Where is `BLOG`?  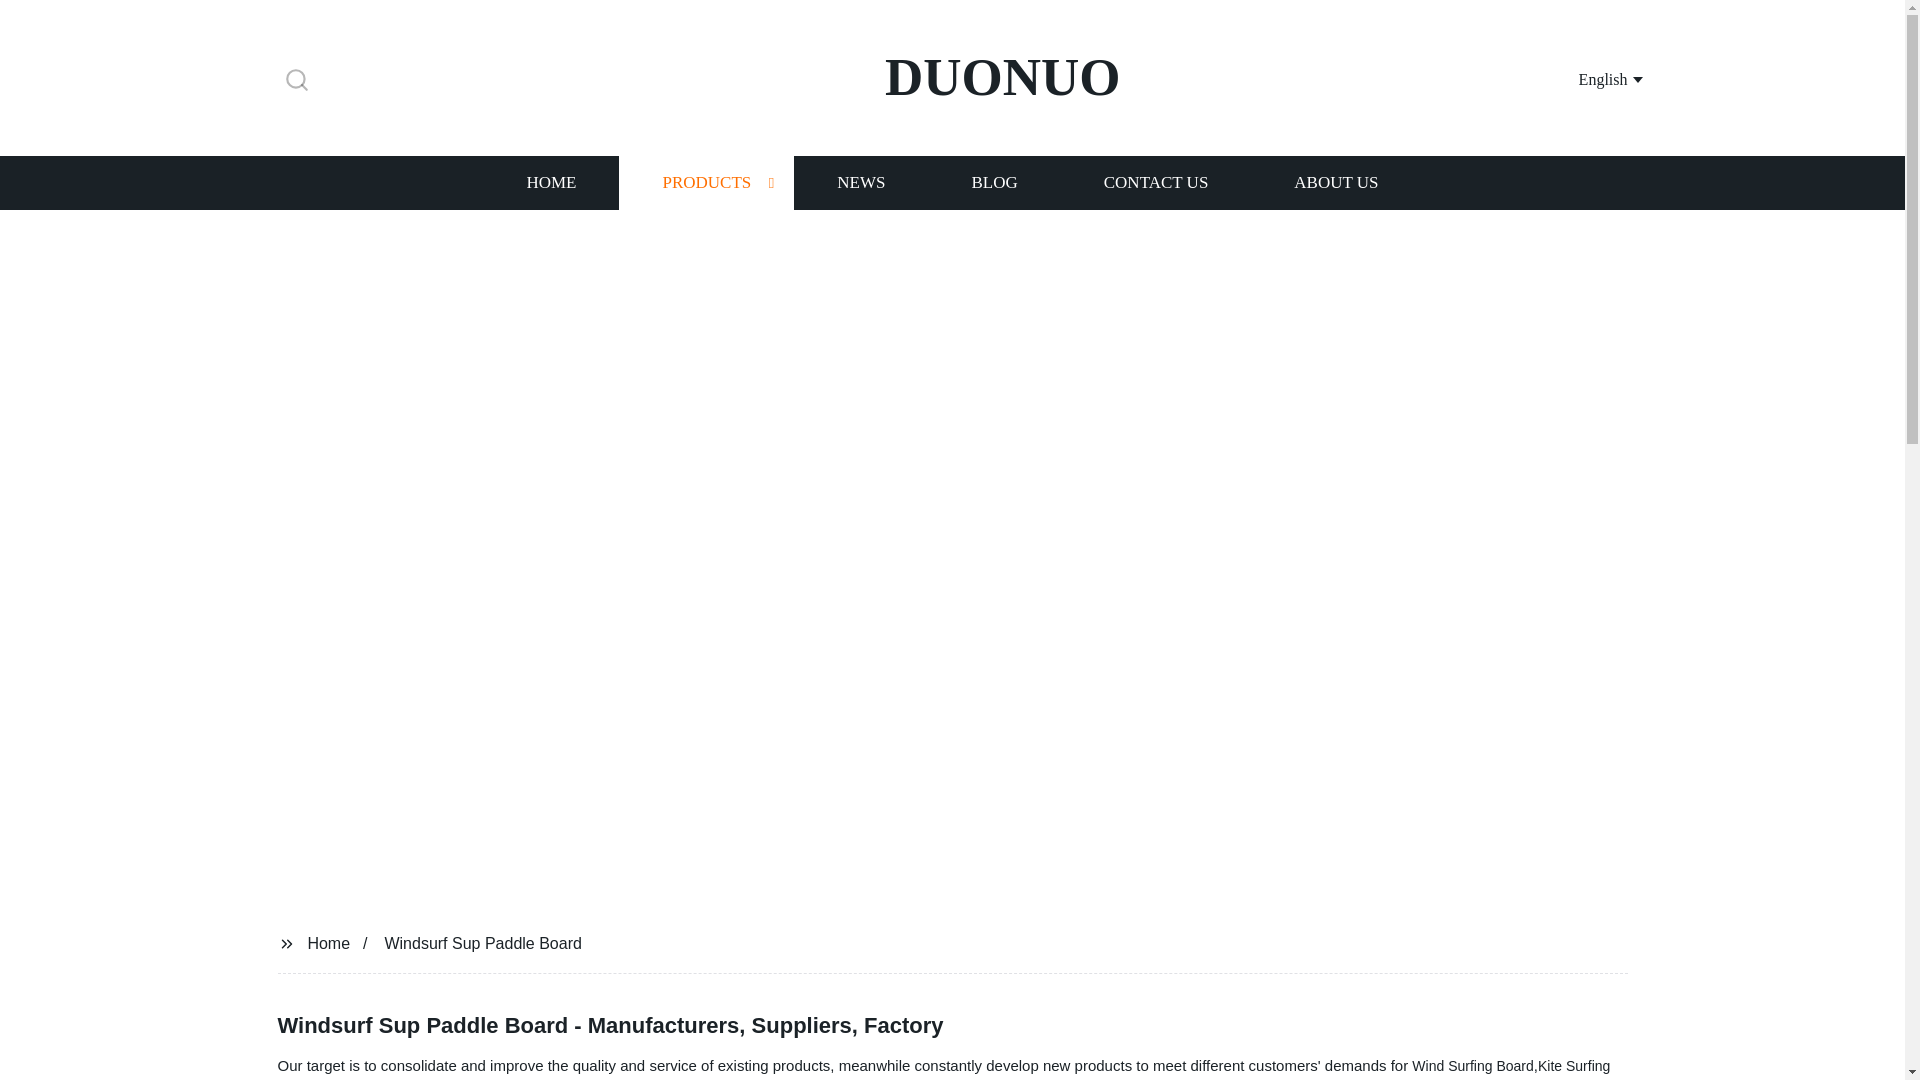
BLOG is located at coordinates (993, 182).